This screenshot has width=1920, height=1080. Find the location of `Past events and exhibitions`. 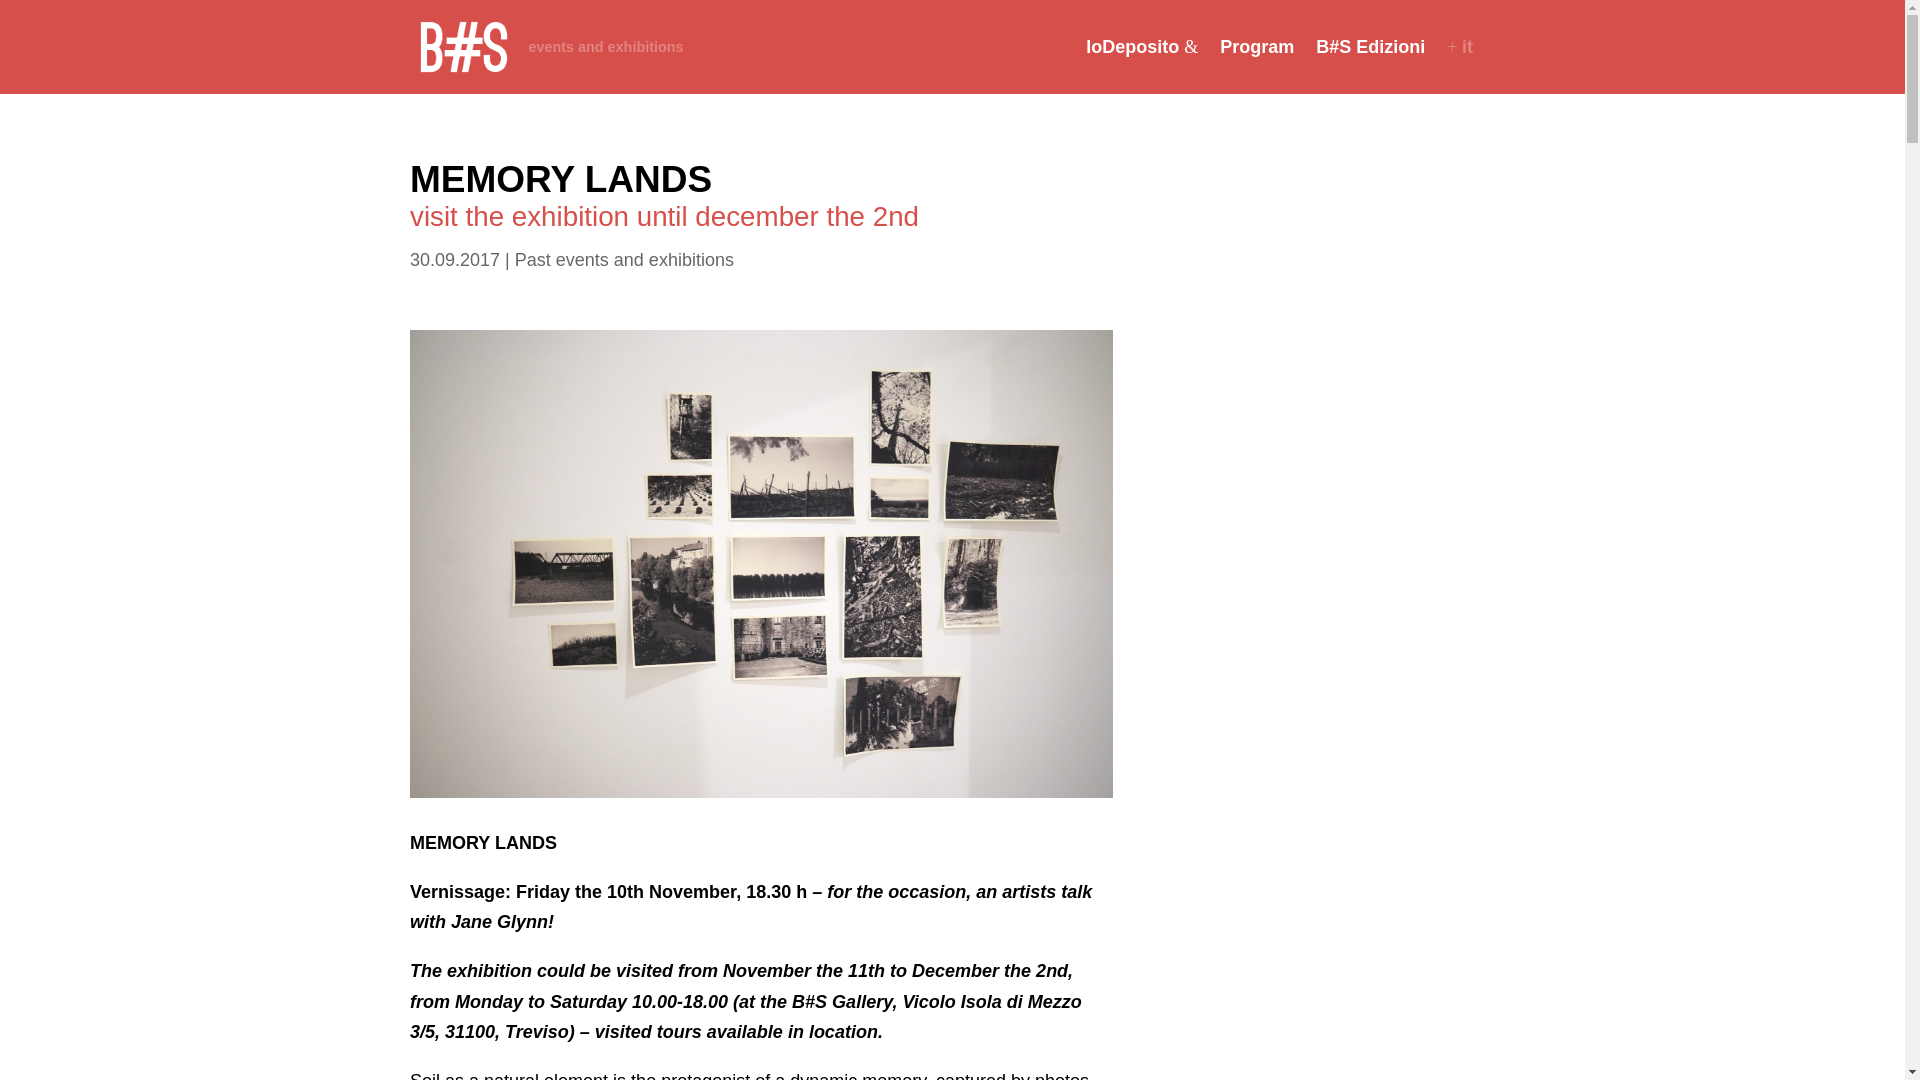

Past events and exhibitions is located at coordinates (624, 260).